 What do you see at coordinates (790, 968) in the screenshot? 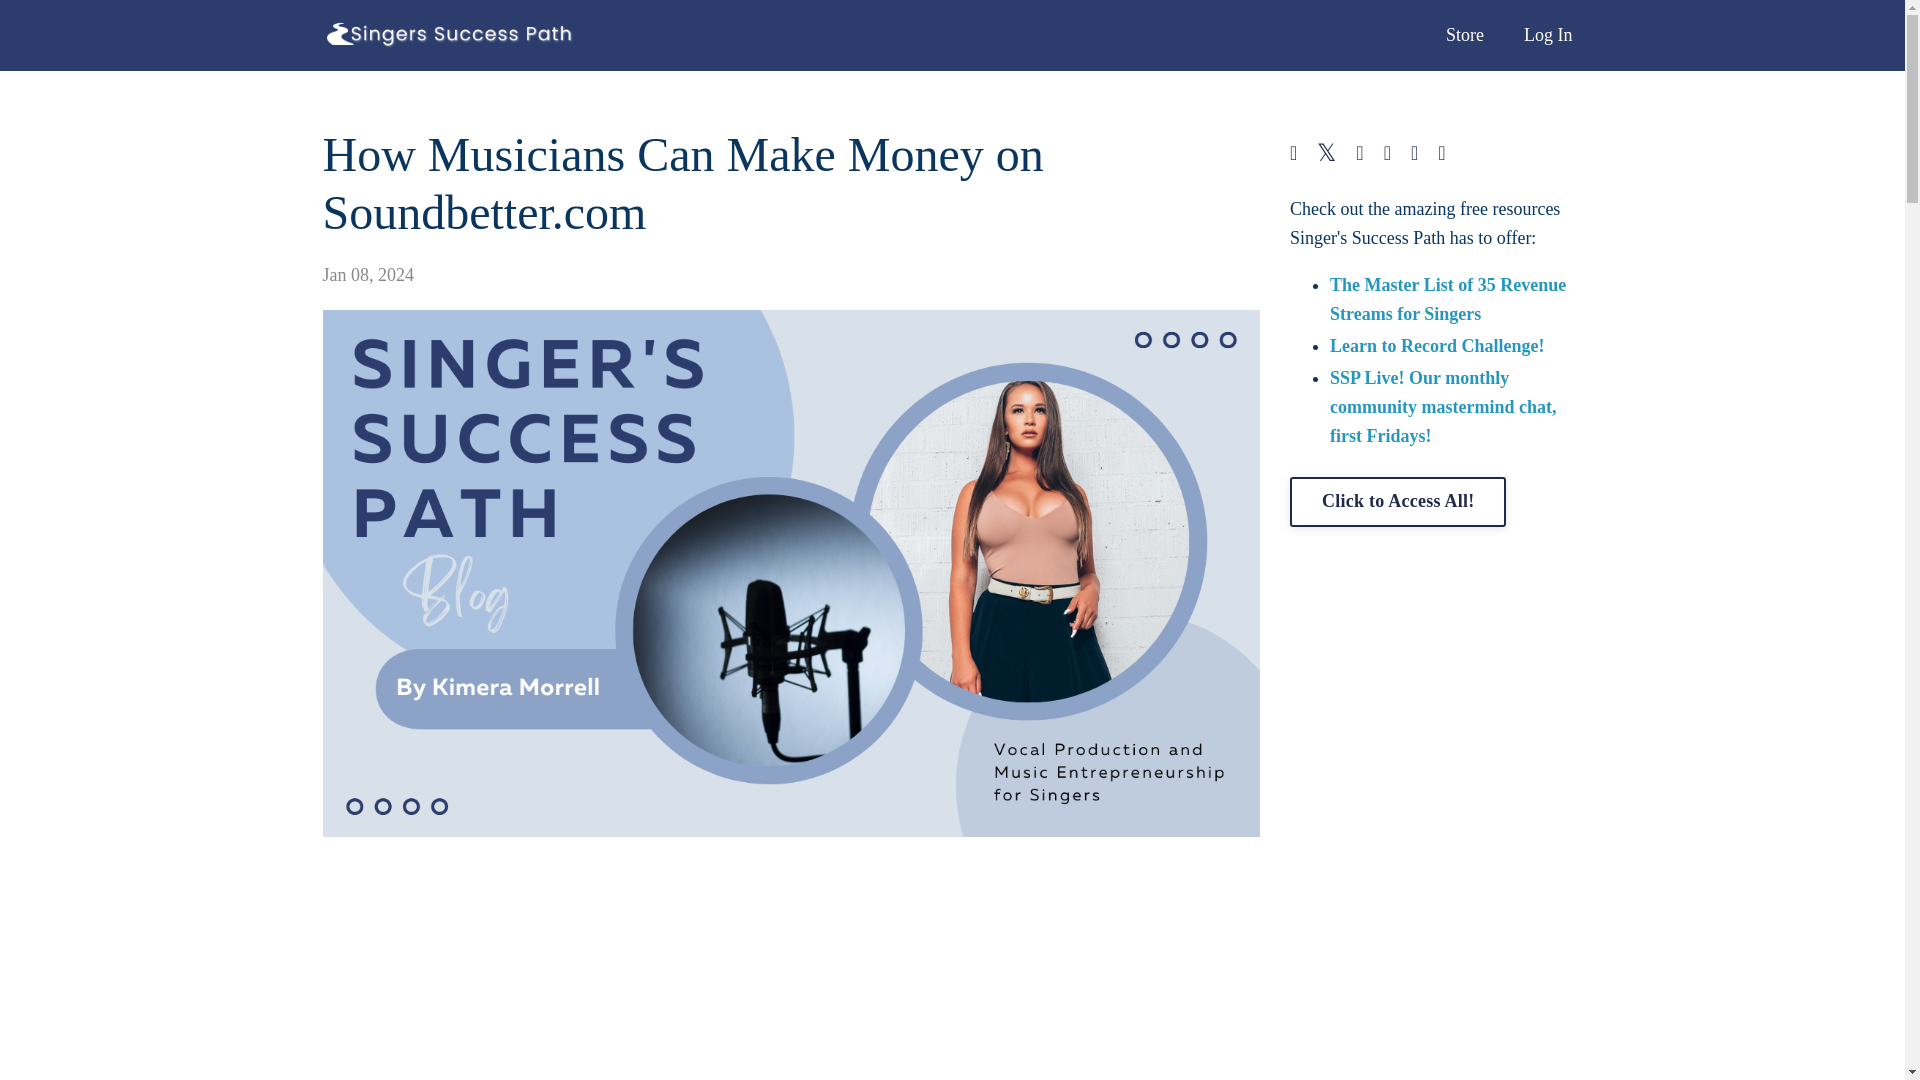
I see `YouTube video player` at bounding box center [790, 968].